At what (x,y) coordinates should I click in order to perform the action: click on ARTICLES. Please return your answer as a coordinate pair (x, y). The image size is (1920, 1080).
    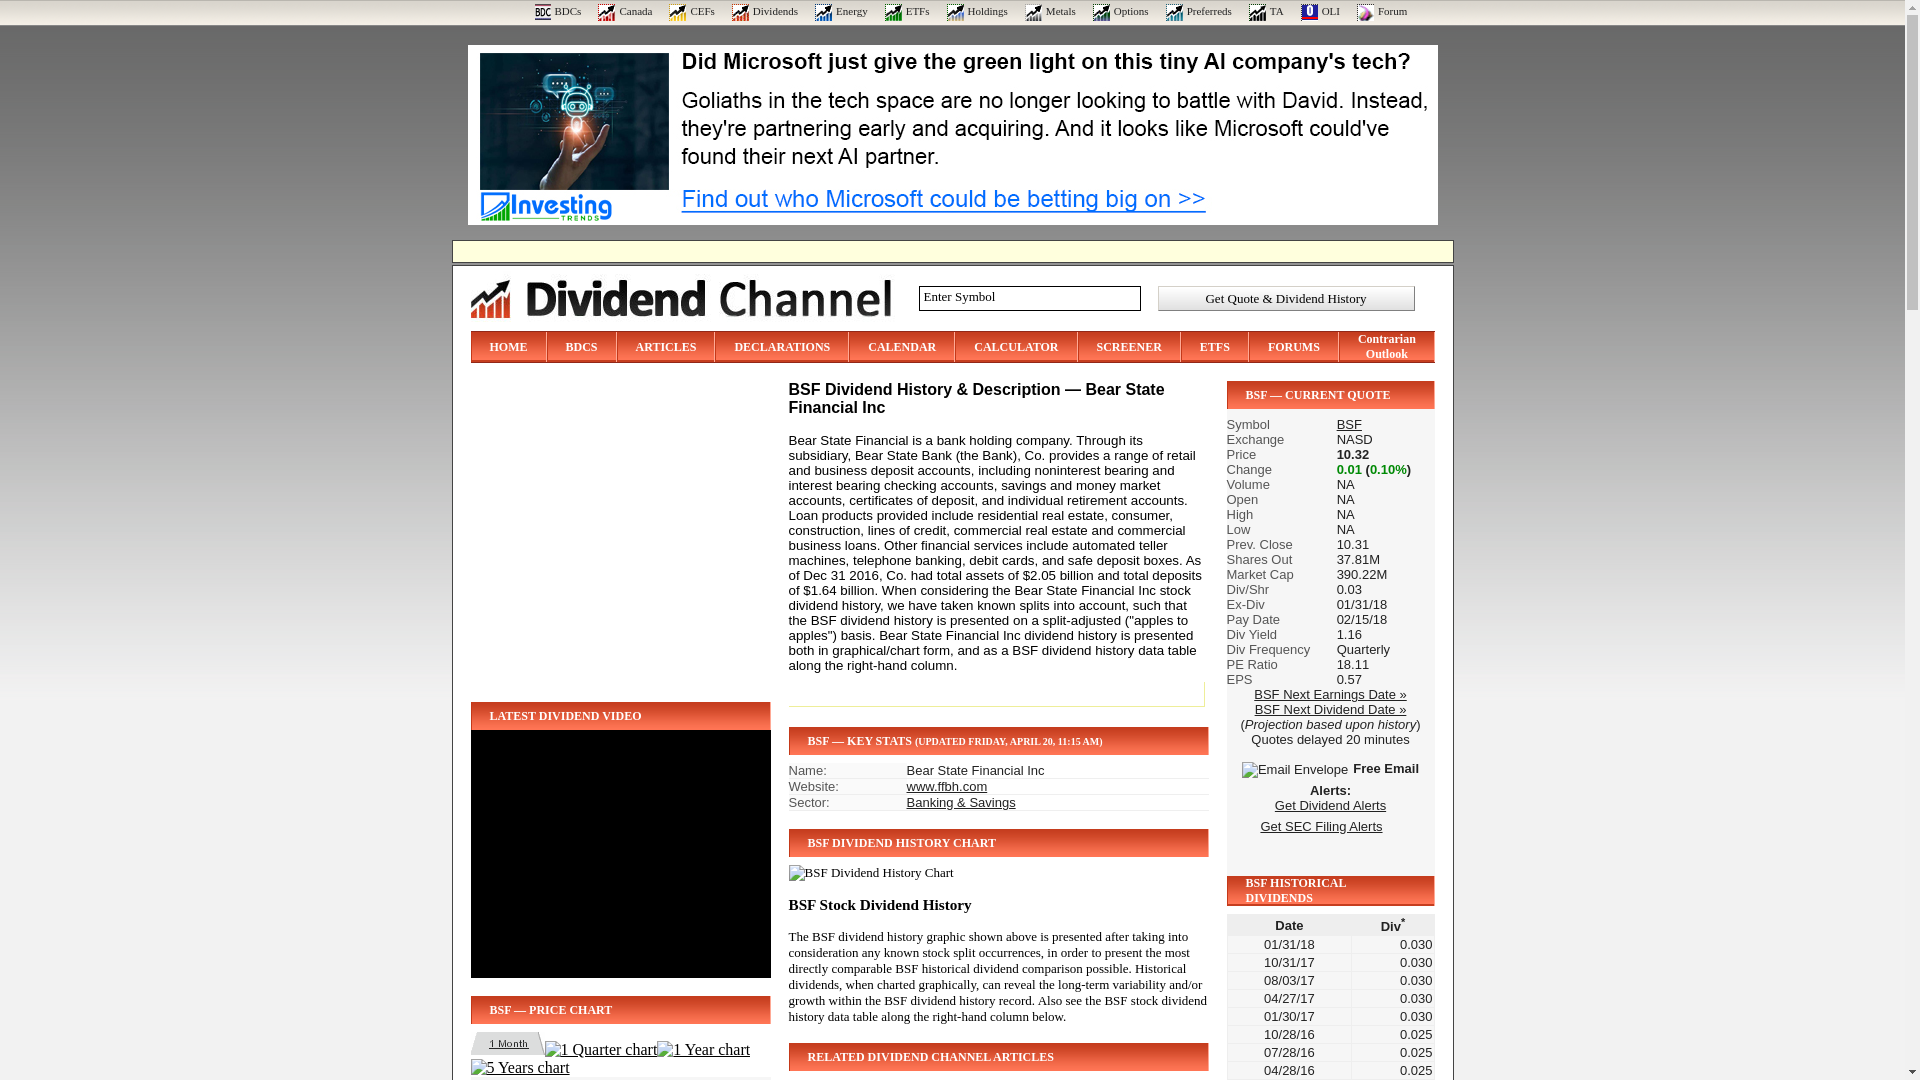
    Looking at the image, I should click on (666, 347).